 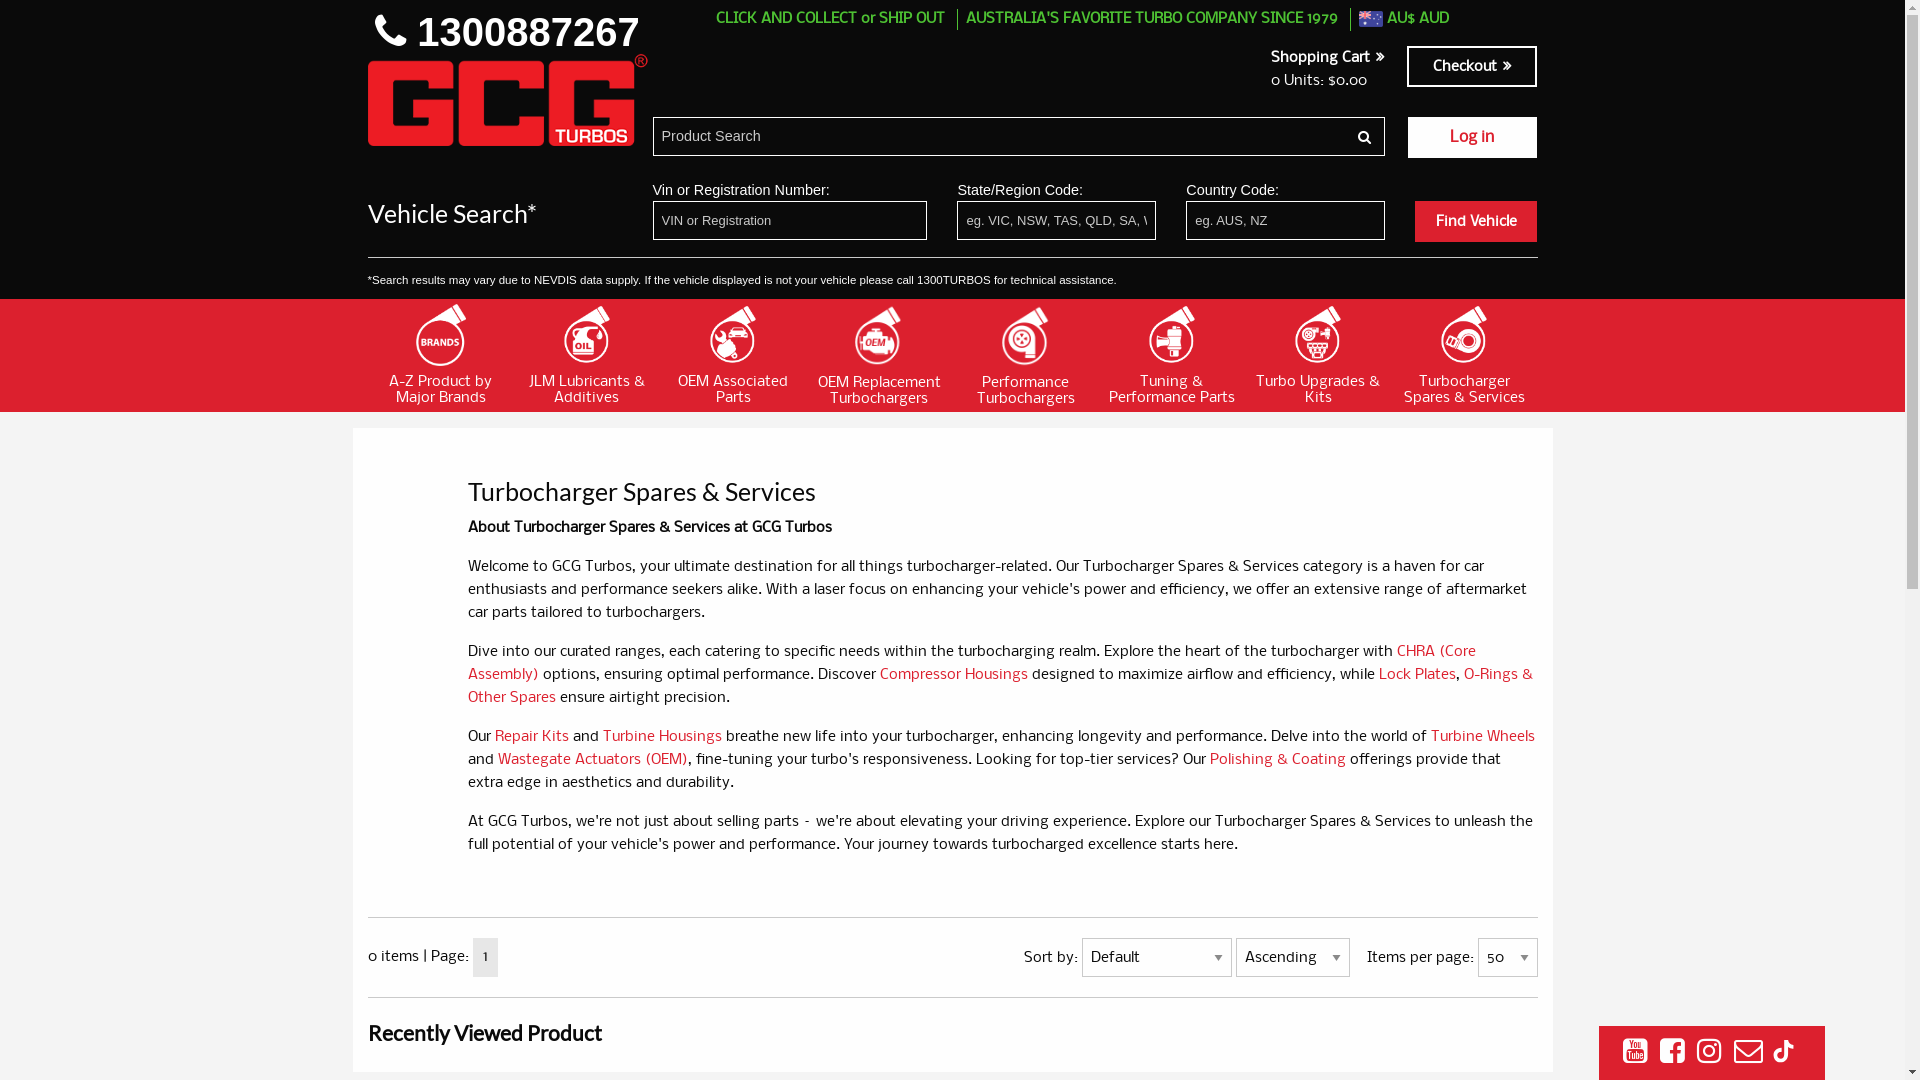 I want to click on Tuning & Performance Parts, so click(x=1172, y=355).